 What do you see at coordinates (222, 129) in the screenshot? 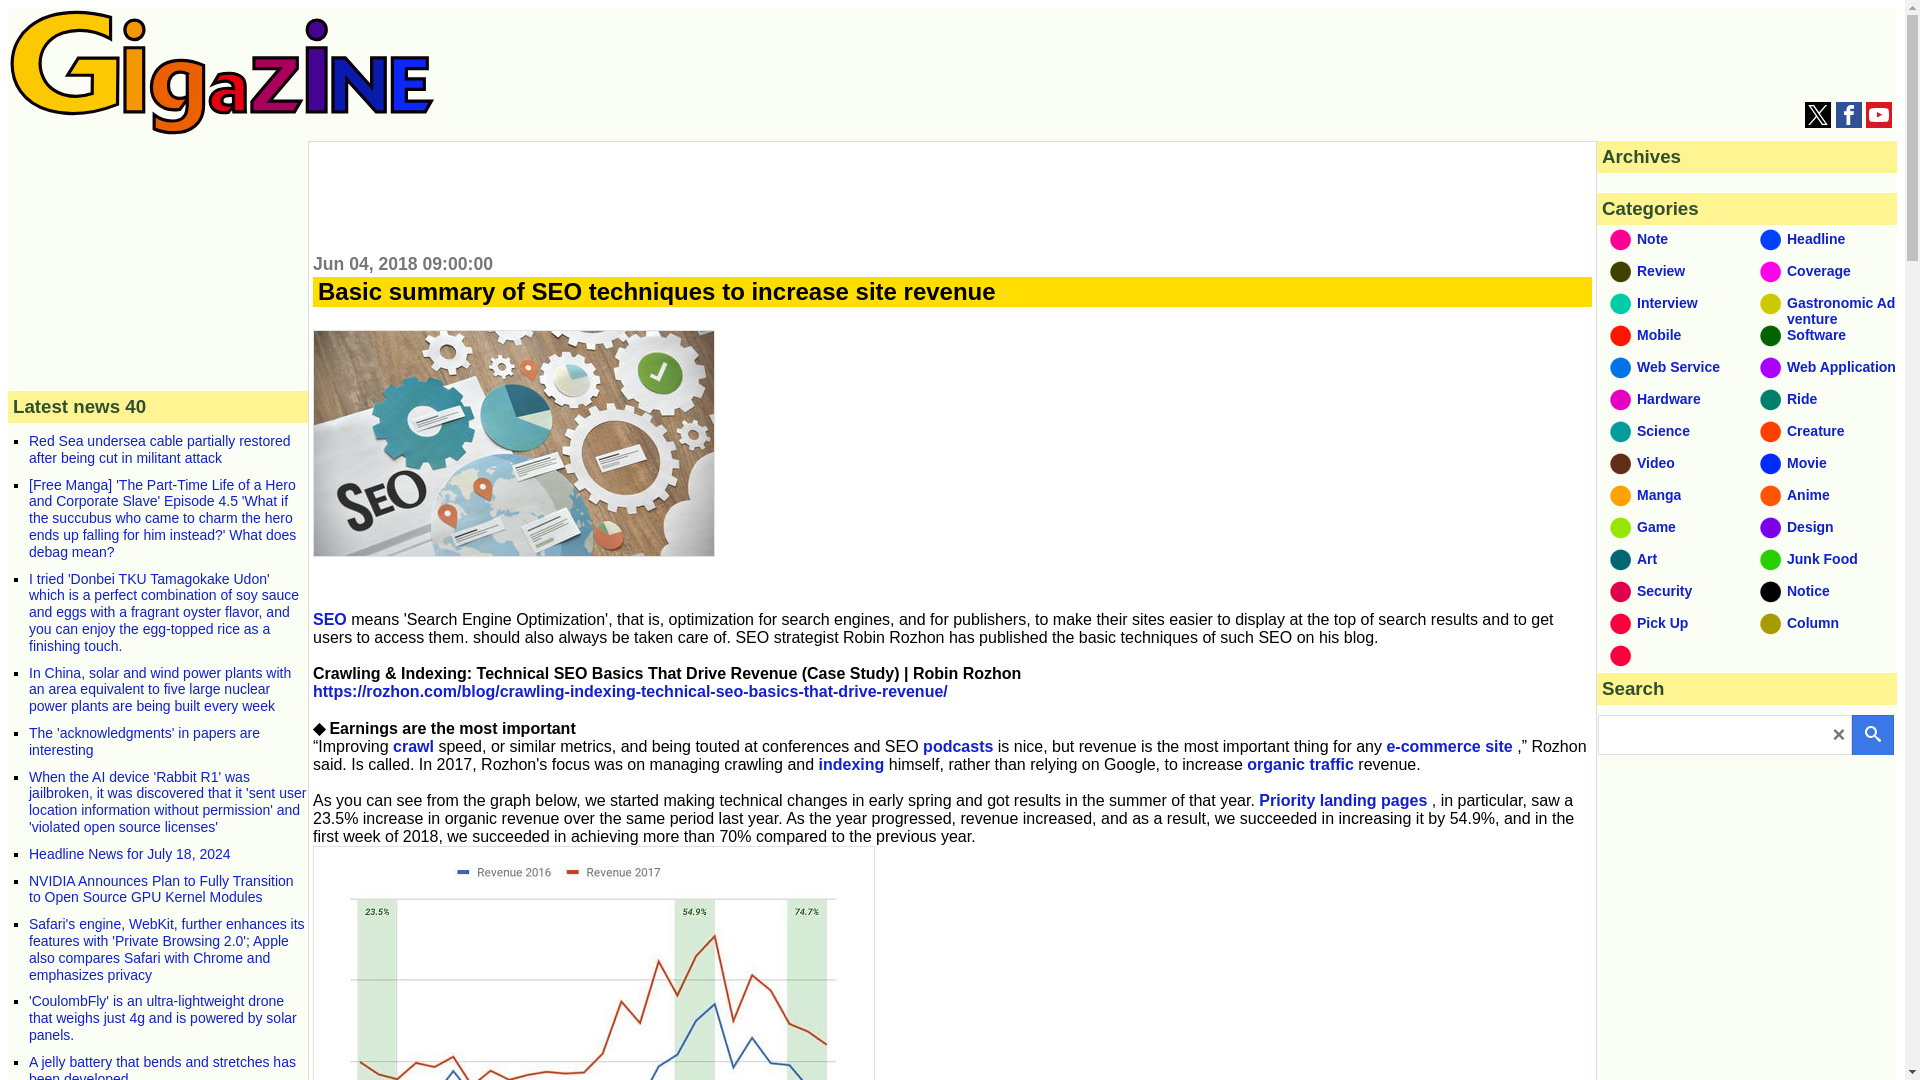
I see `GIGAZINE` at bounding box center [222, 129].